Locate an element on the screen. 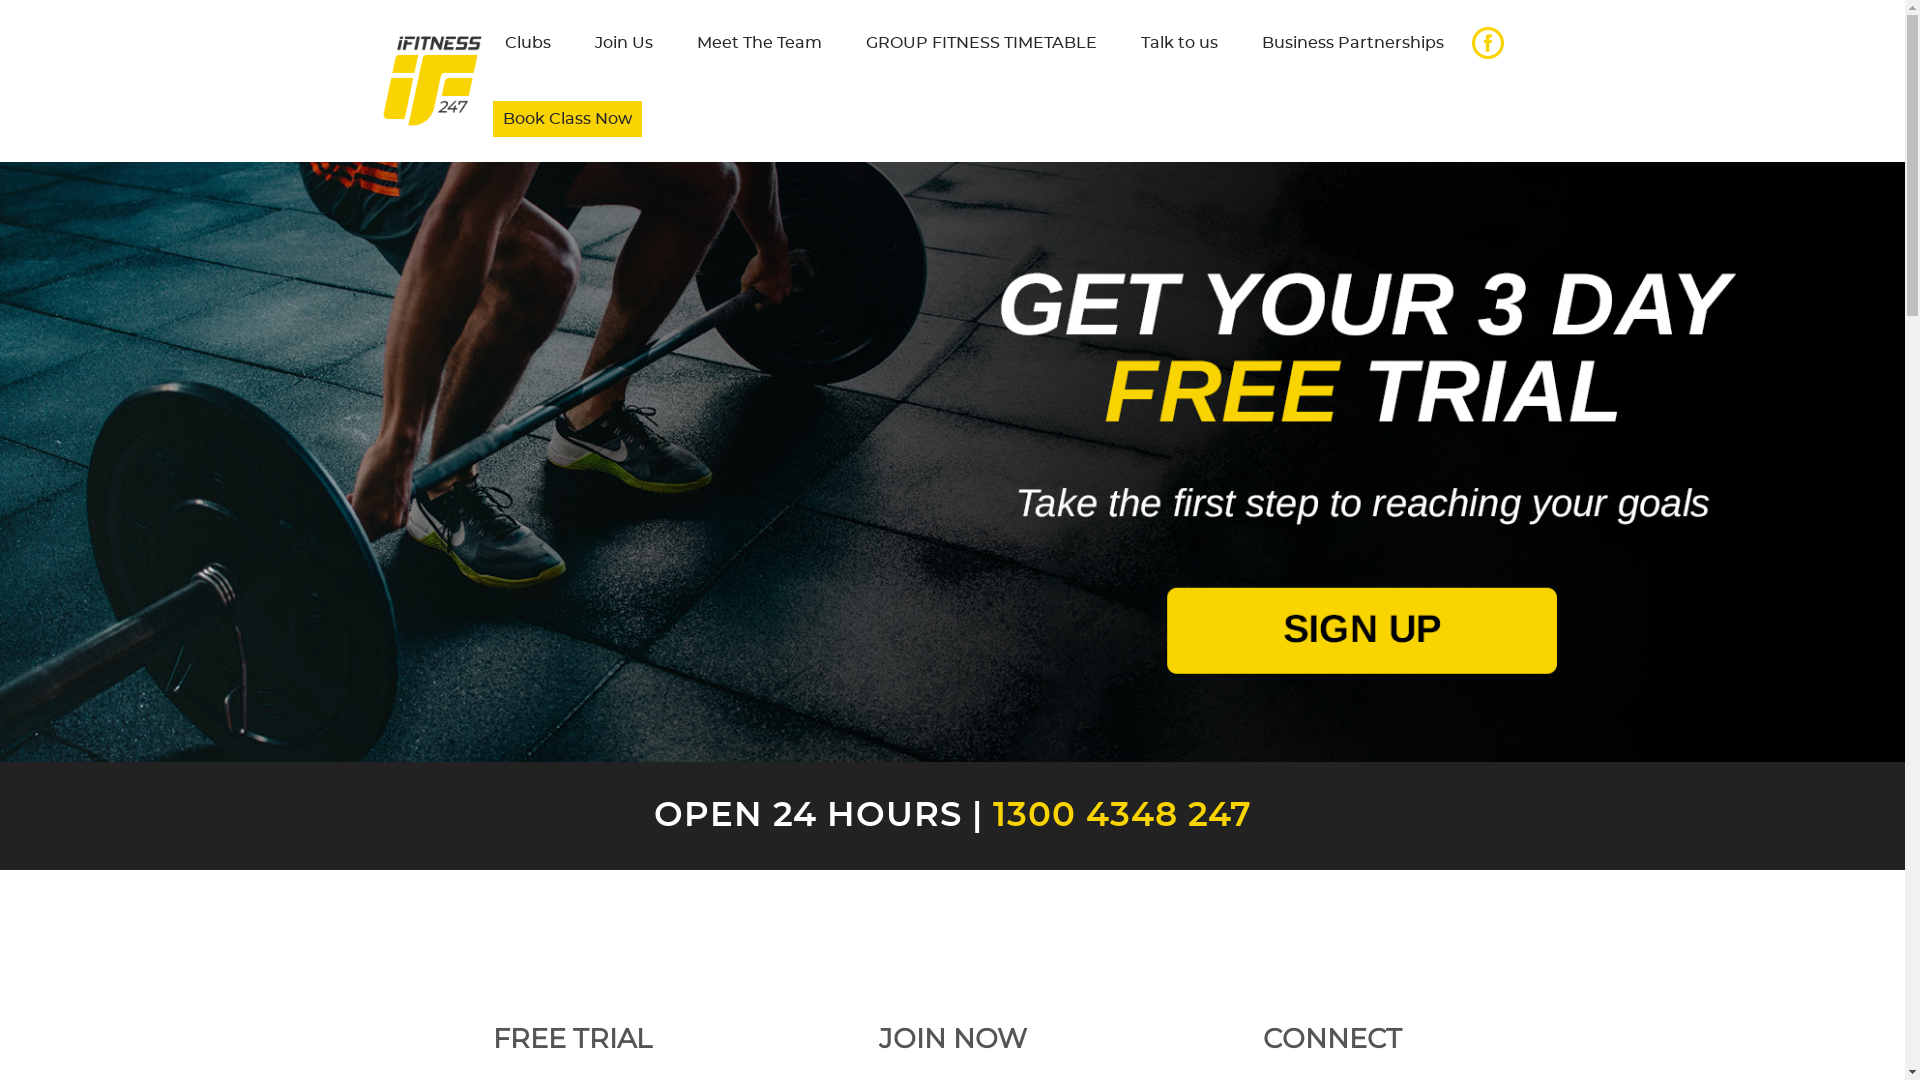 The image size is (1920, 1080). GROUP FITNESS TIMETABLE is located at coordinates (982, 43).